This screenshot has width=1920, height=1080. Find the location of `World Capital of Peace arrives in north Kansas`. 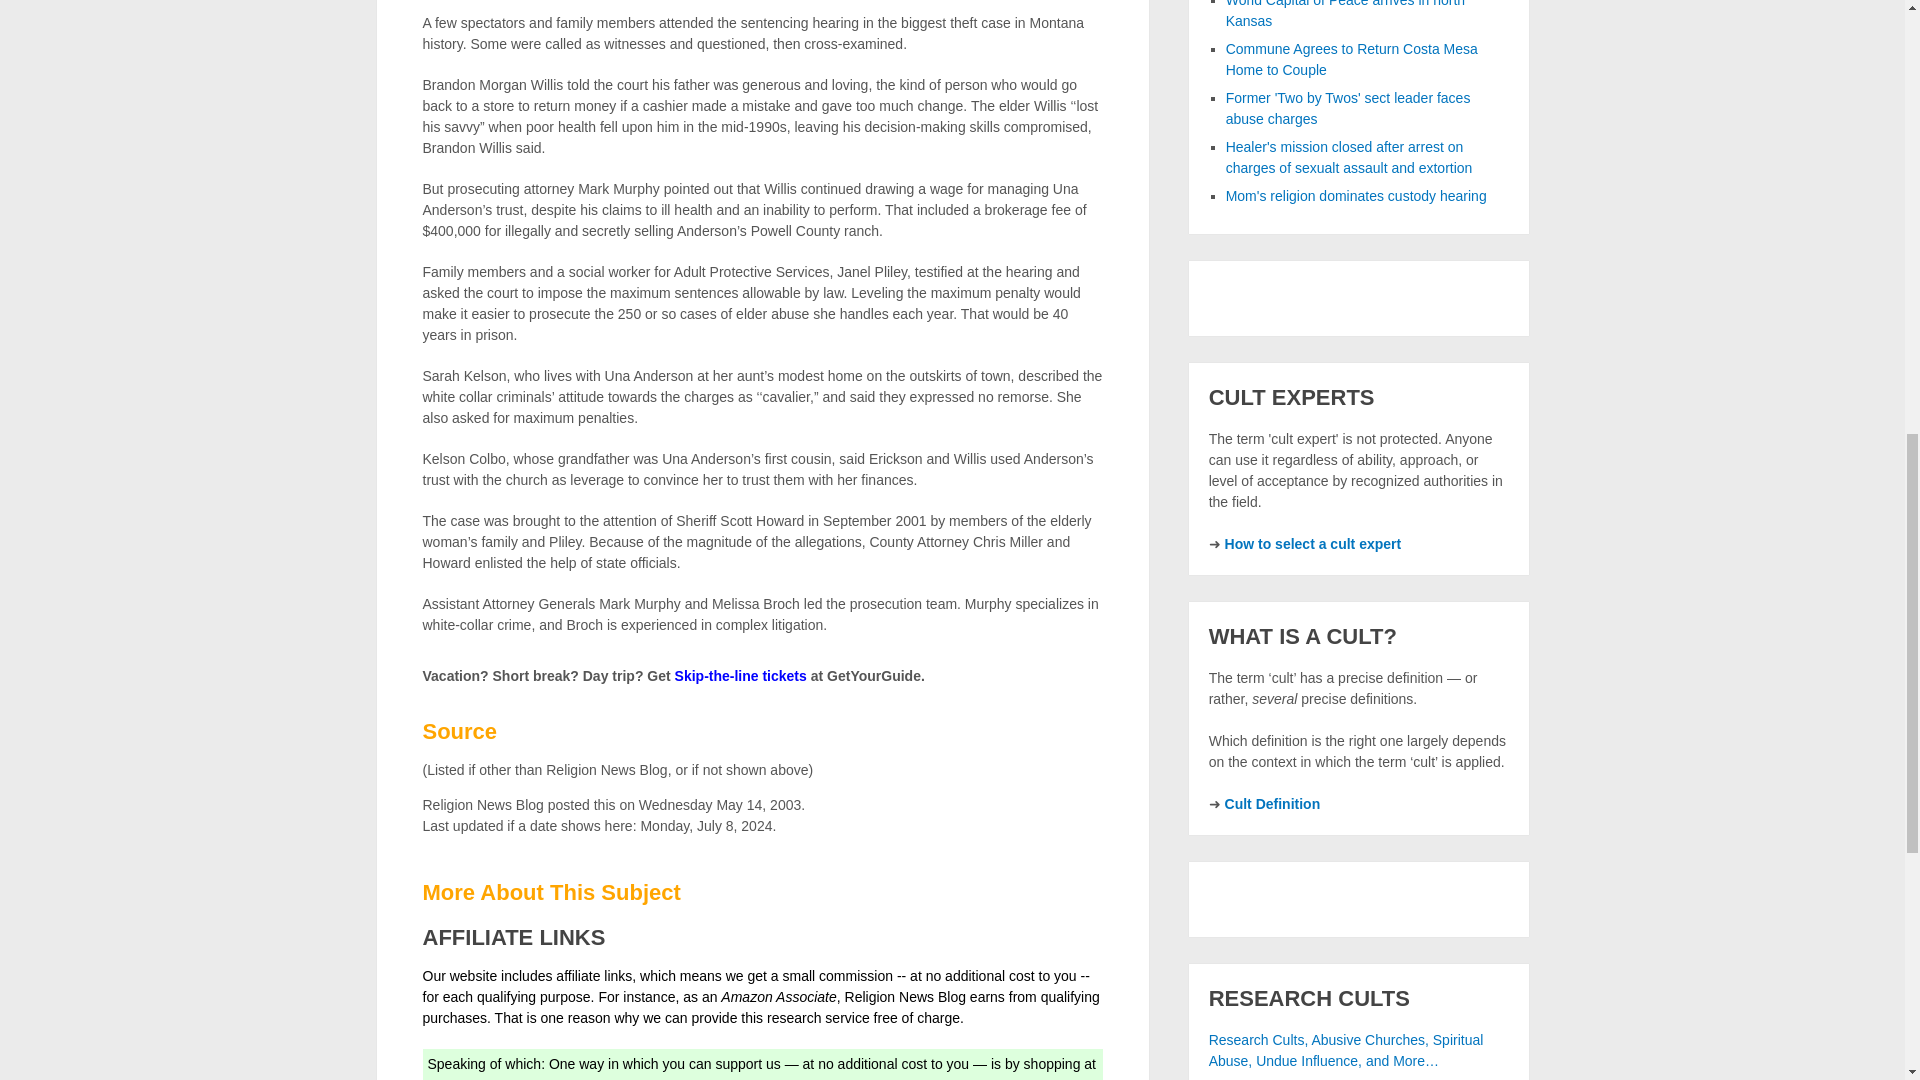

World Capital of Peace arrives in north Kansas is located at coordinates (1345, 14).